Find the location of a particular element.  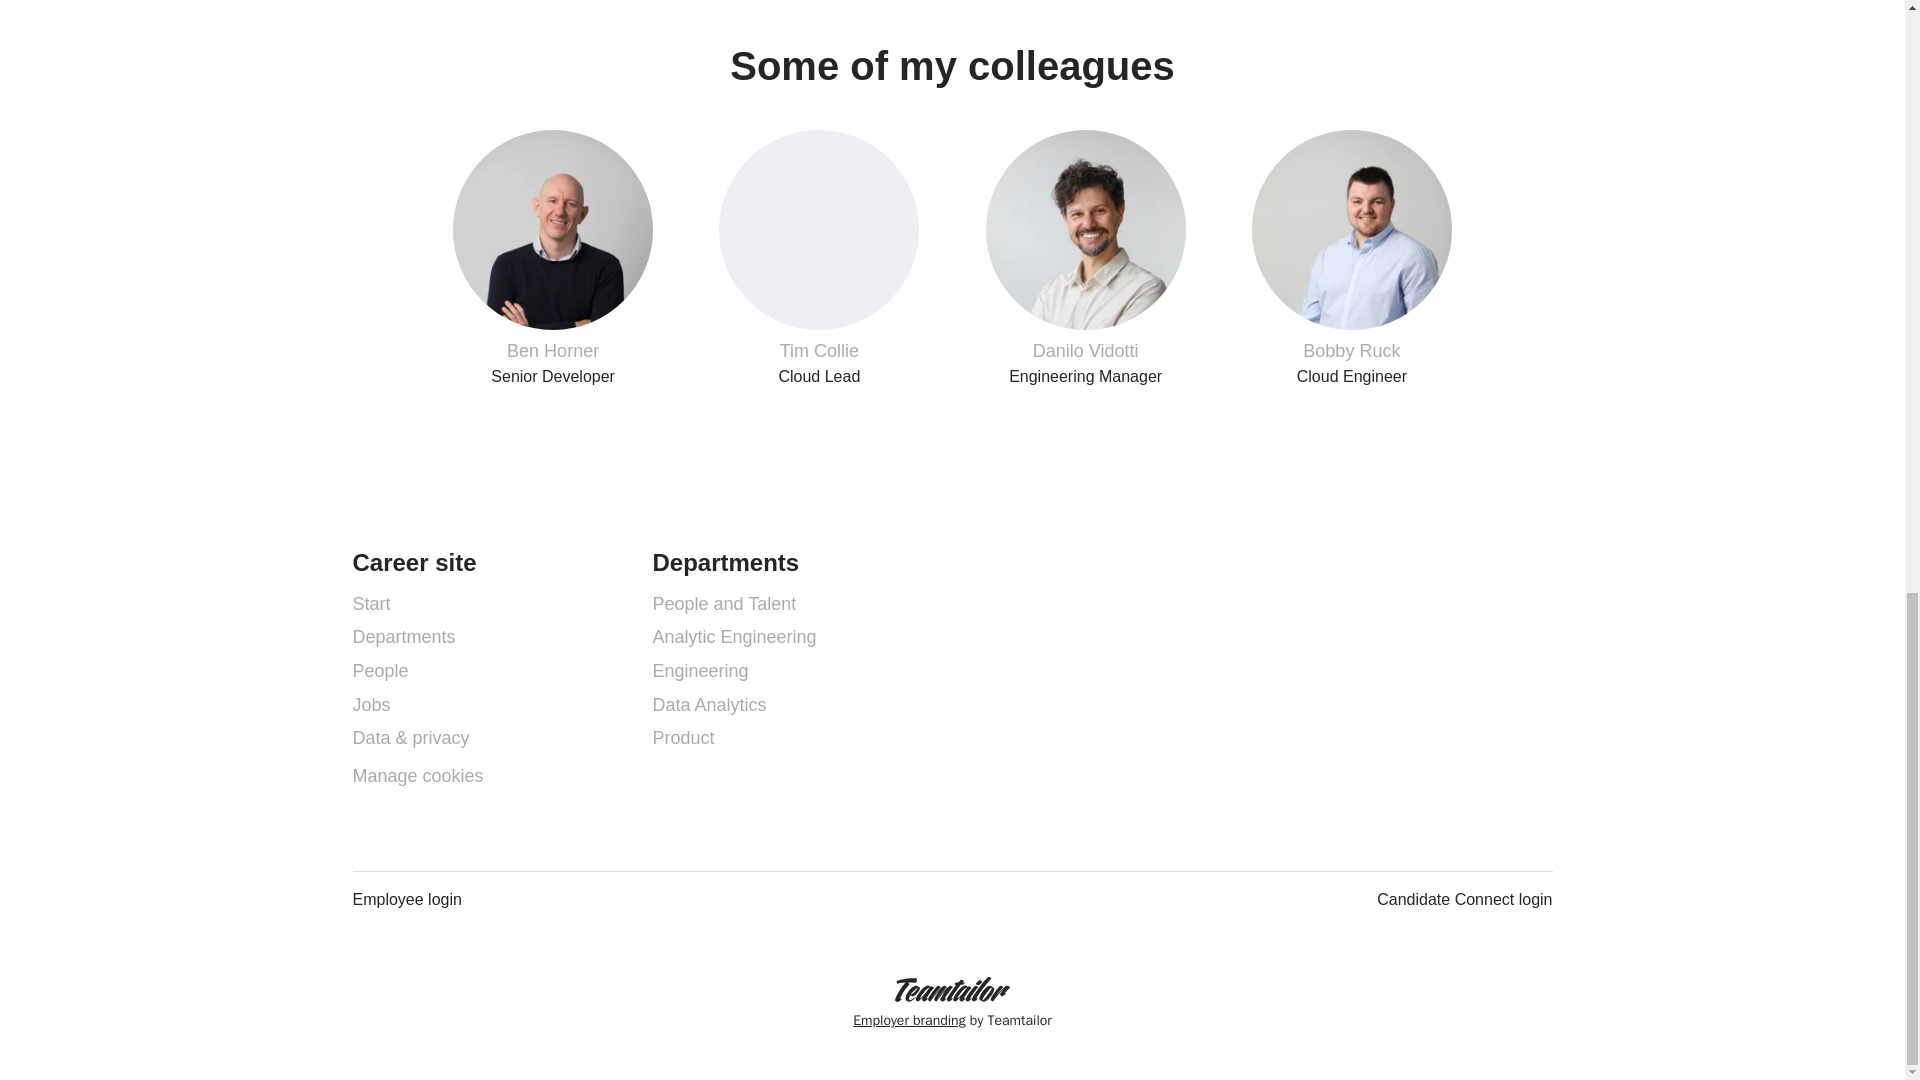

People and Talent is located at coordinates (370, 705).